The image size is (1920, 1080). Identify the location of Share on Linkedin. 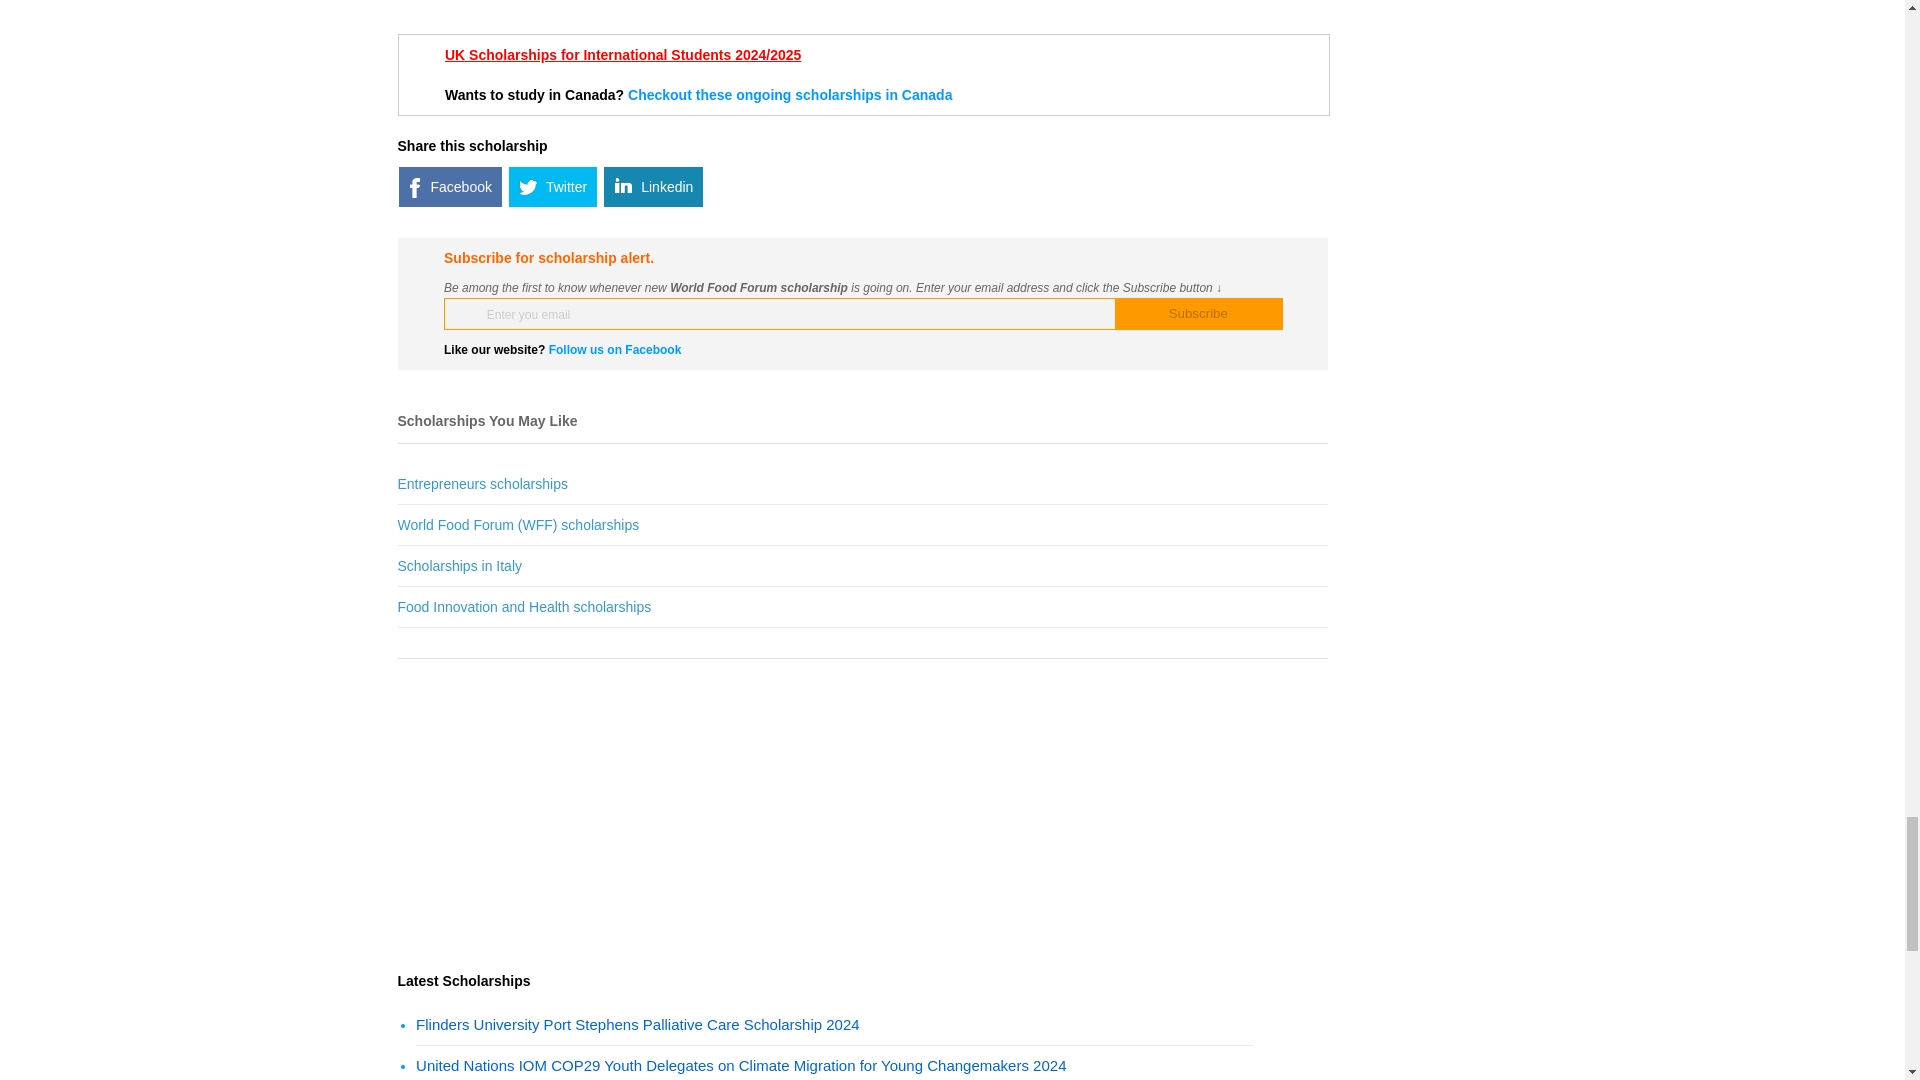
(653, 187).